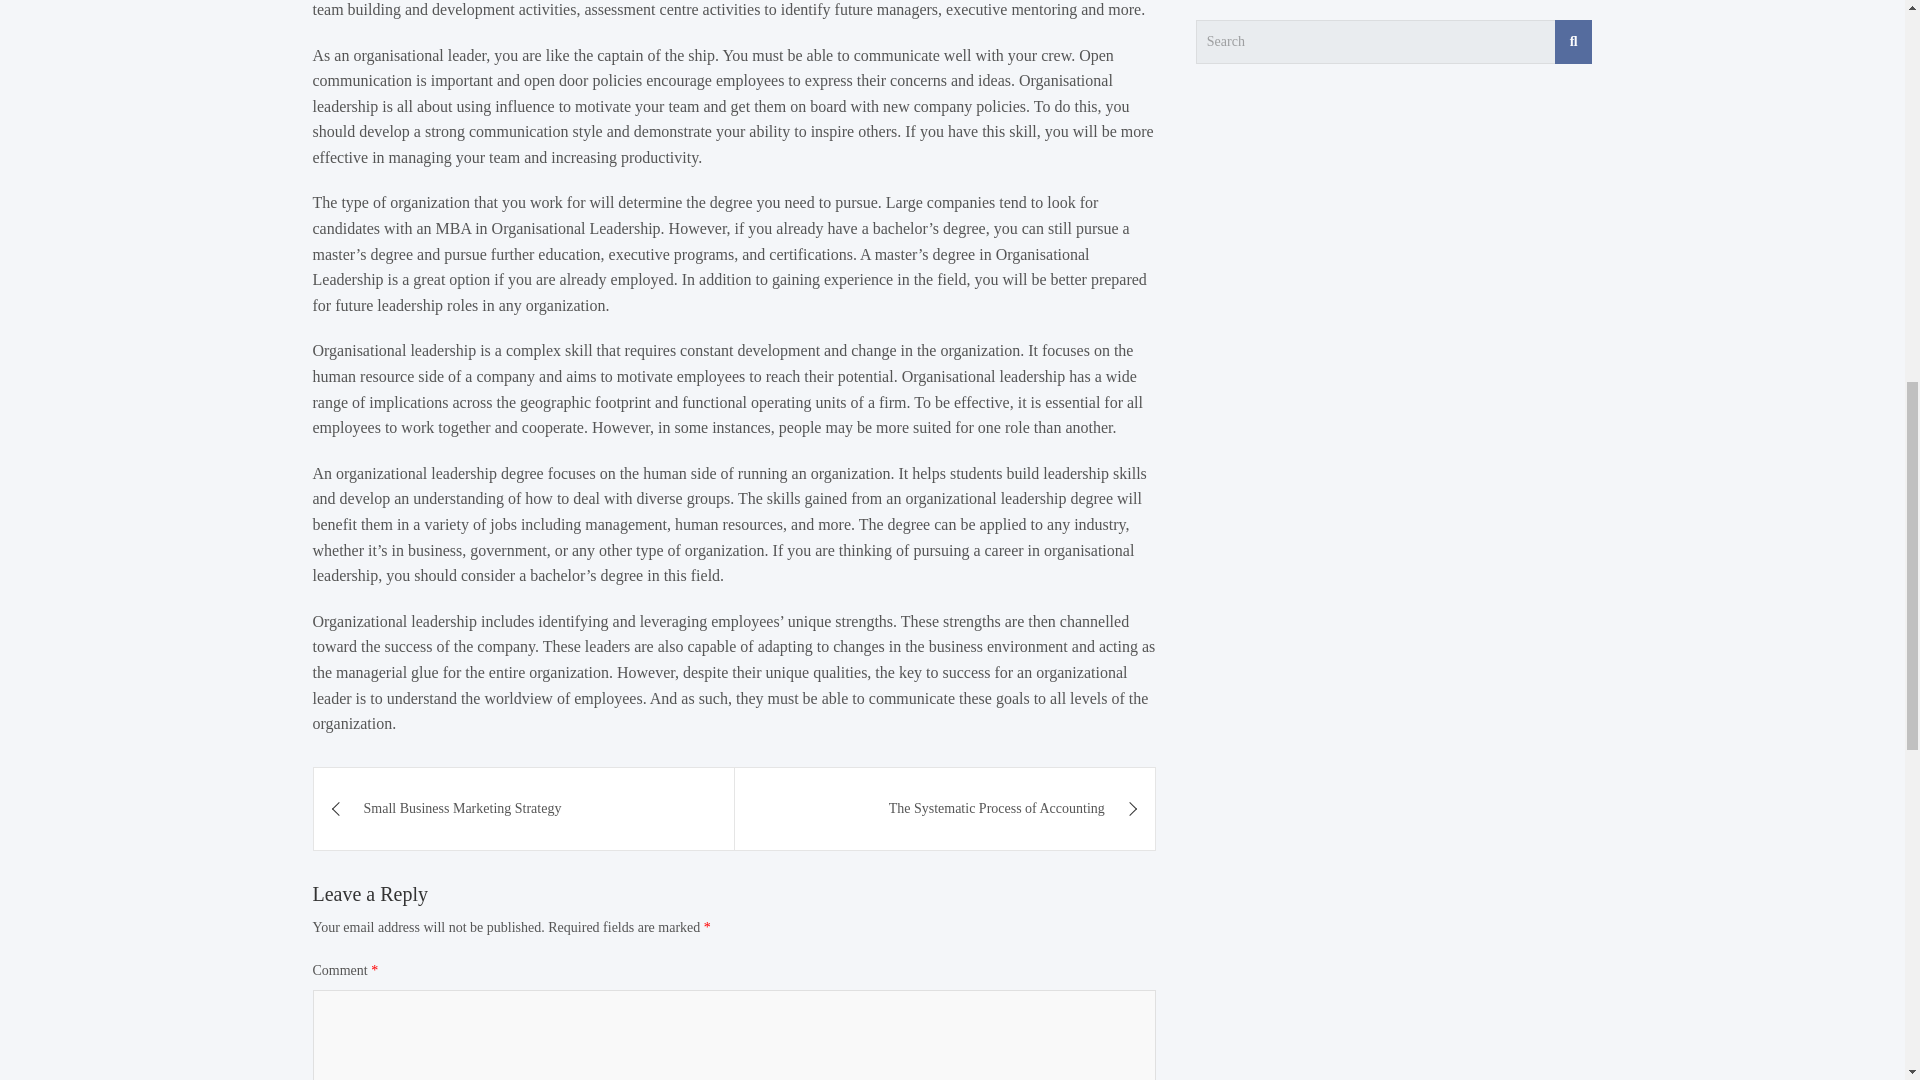  I want to click on Small Business Marketing Strategy, so click(524, 808).